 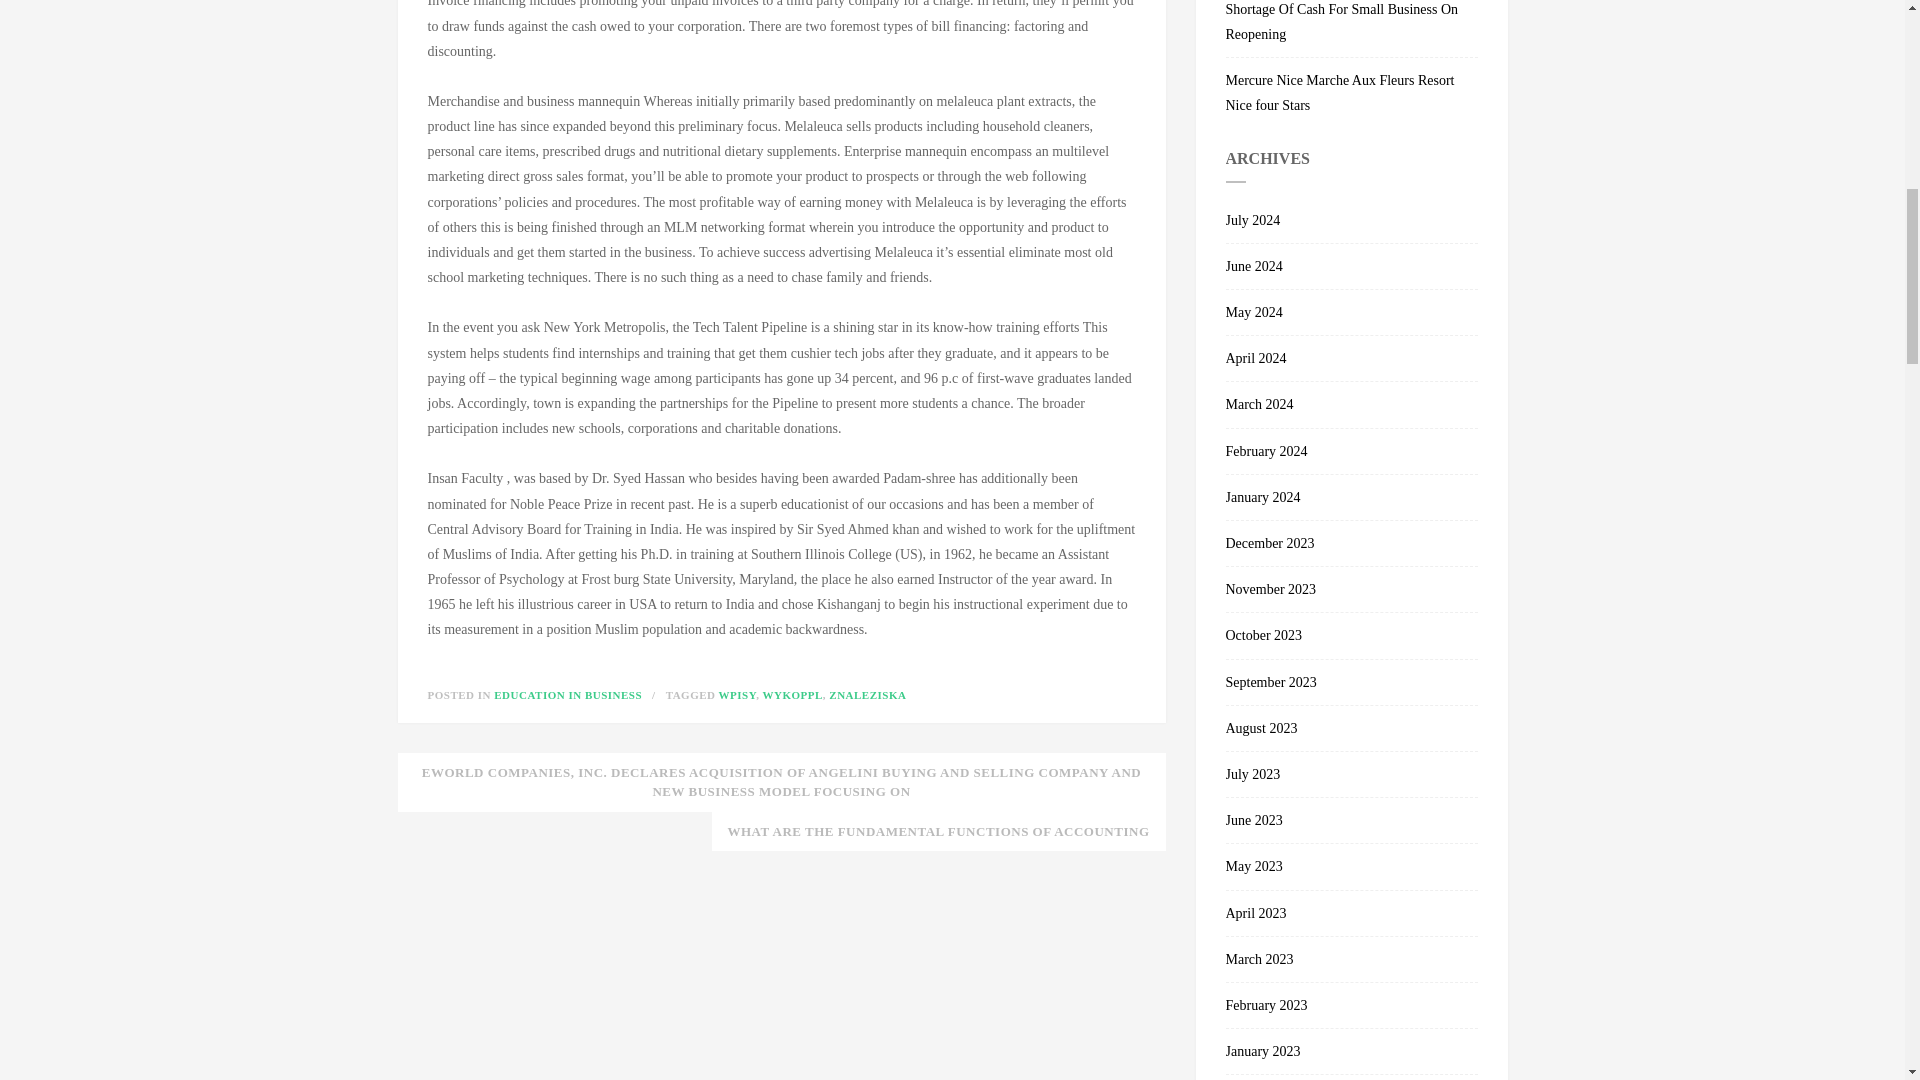 What do you see at coordinates (1352, 774) in the screenshot?
I see `July 2023` at bounding box center [1352, 774].